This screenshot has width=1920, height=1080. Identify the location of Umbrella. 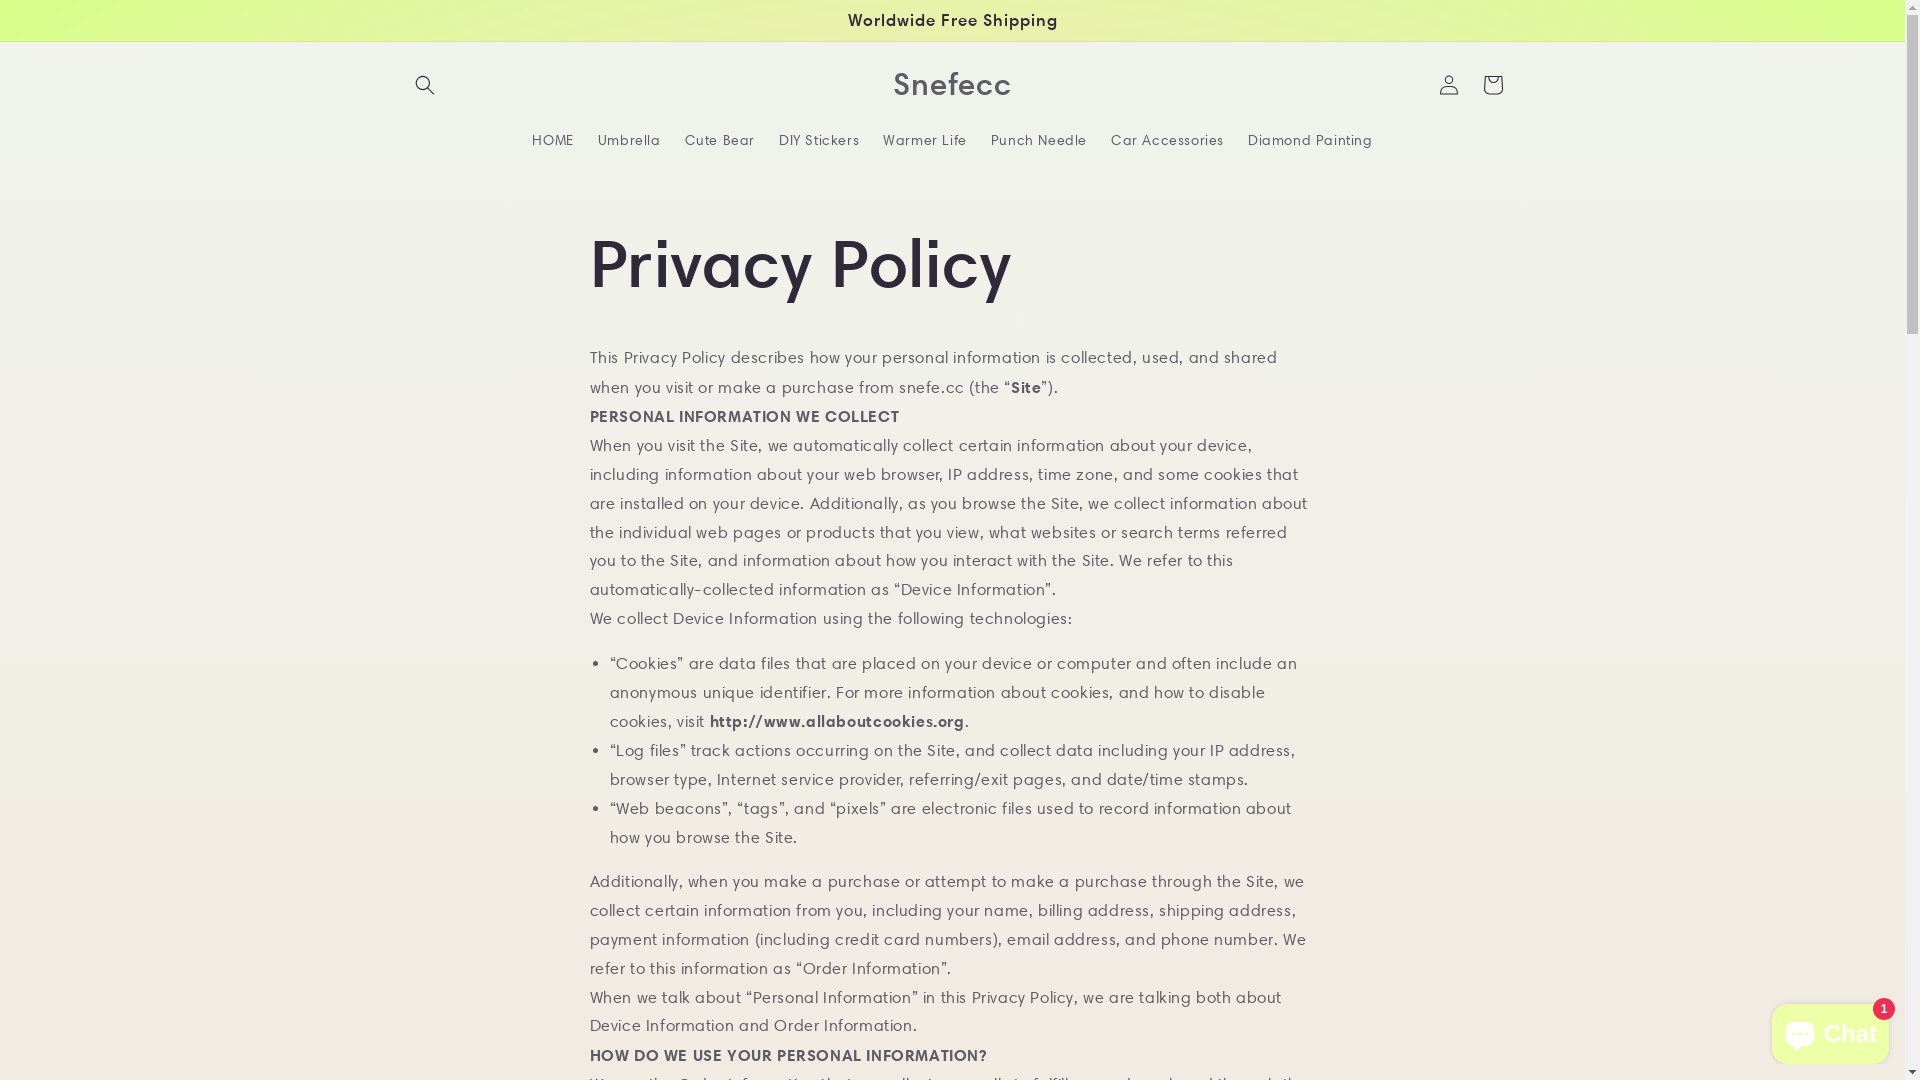
(630, 139).